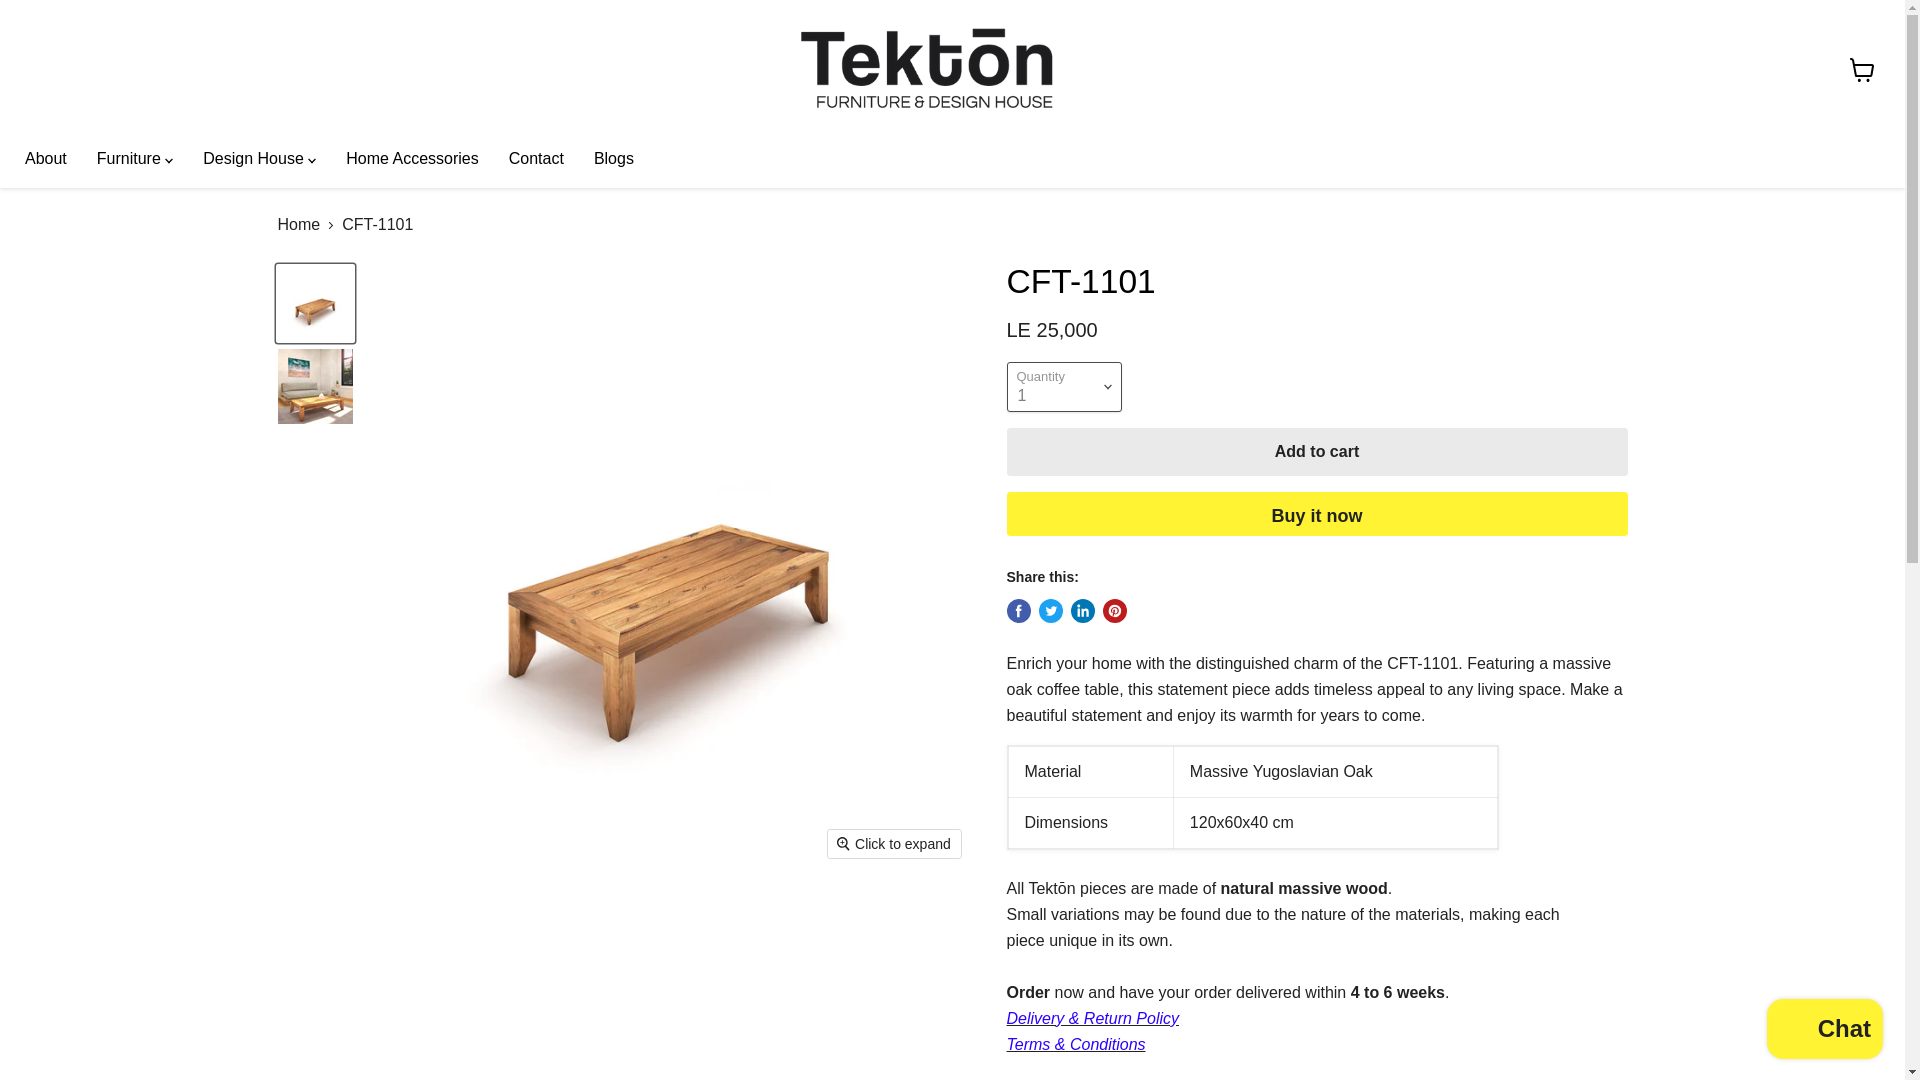  Describe the element at coordinates (412, 159) in the screenshot. I see `Home Accessories` at that location.